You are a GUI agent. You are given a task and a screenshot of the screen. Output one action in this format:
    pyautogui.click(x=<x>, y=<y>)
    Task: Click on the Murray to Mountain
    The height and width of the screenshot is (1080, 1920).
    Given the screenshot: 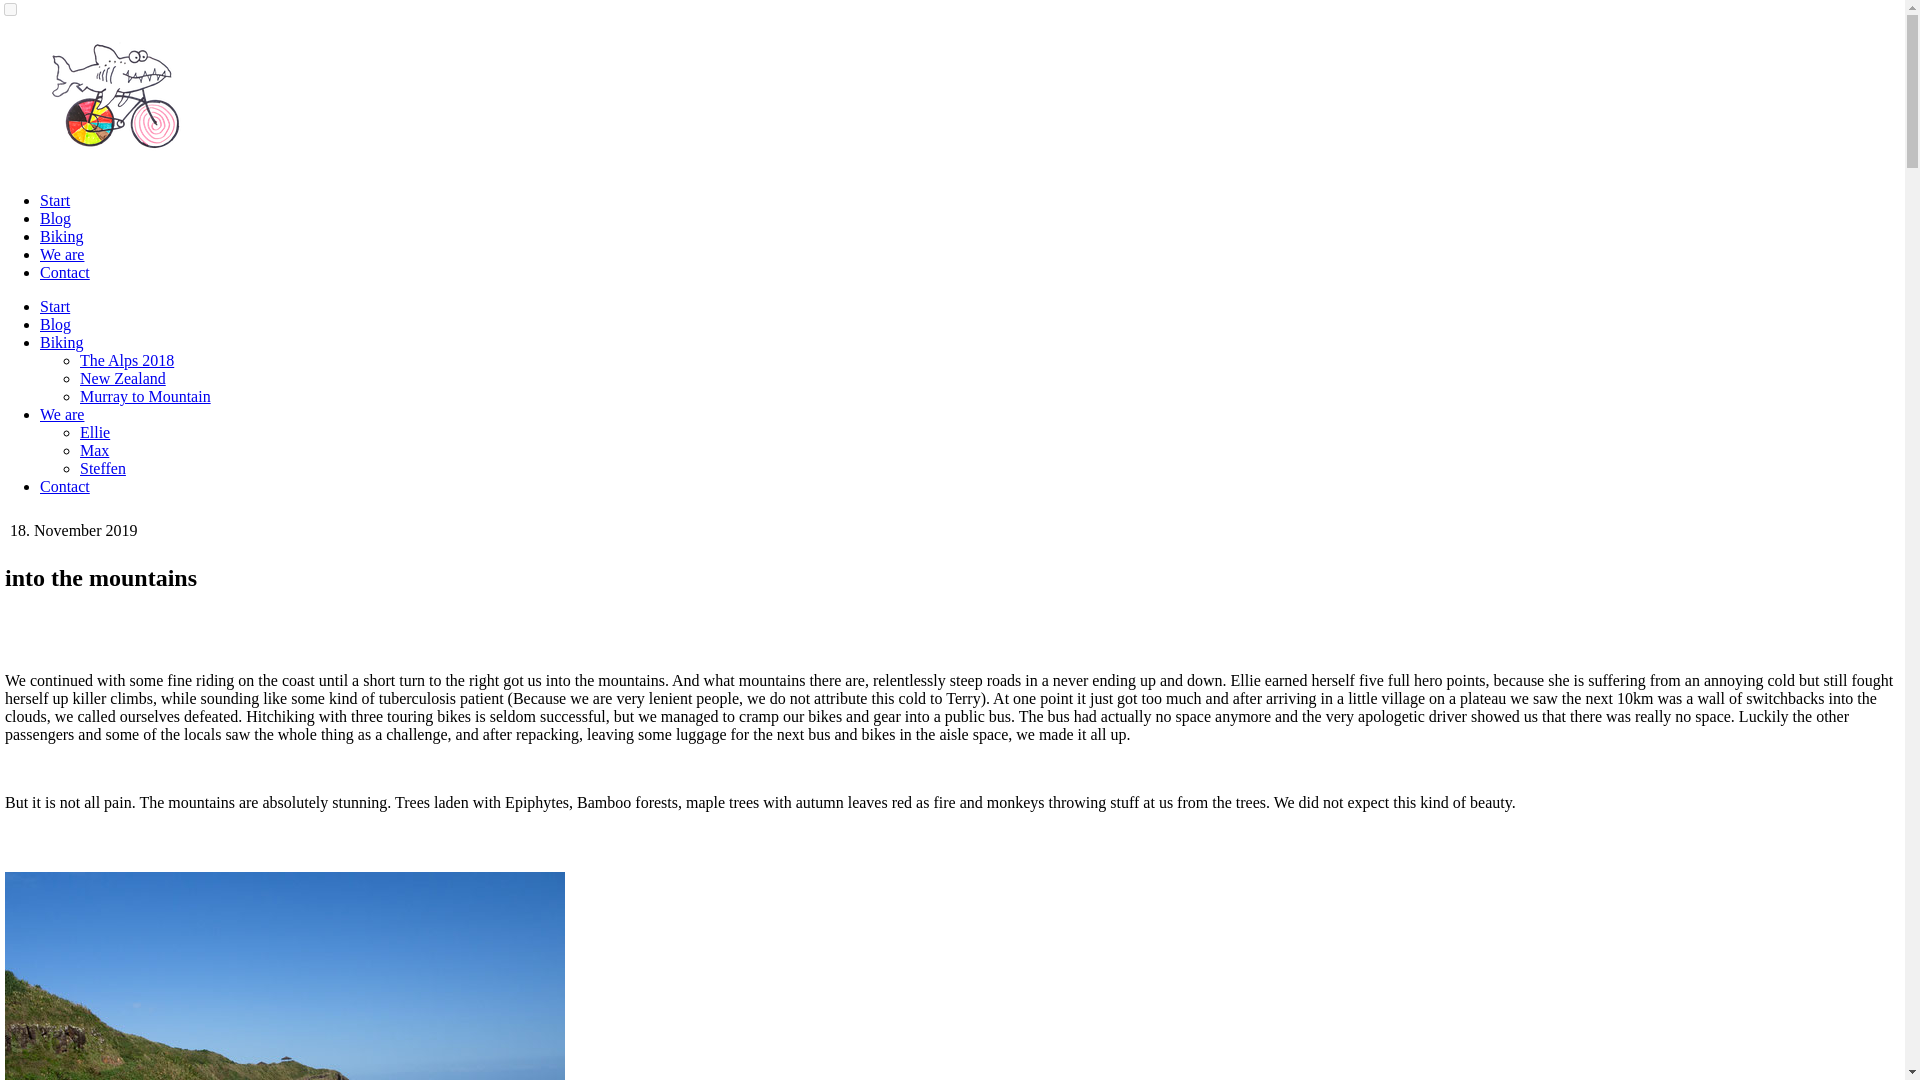 What is the action you would take?
    pyautogui.click(x=146, y=396)
    